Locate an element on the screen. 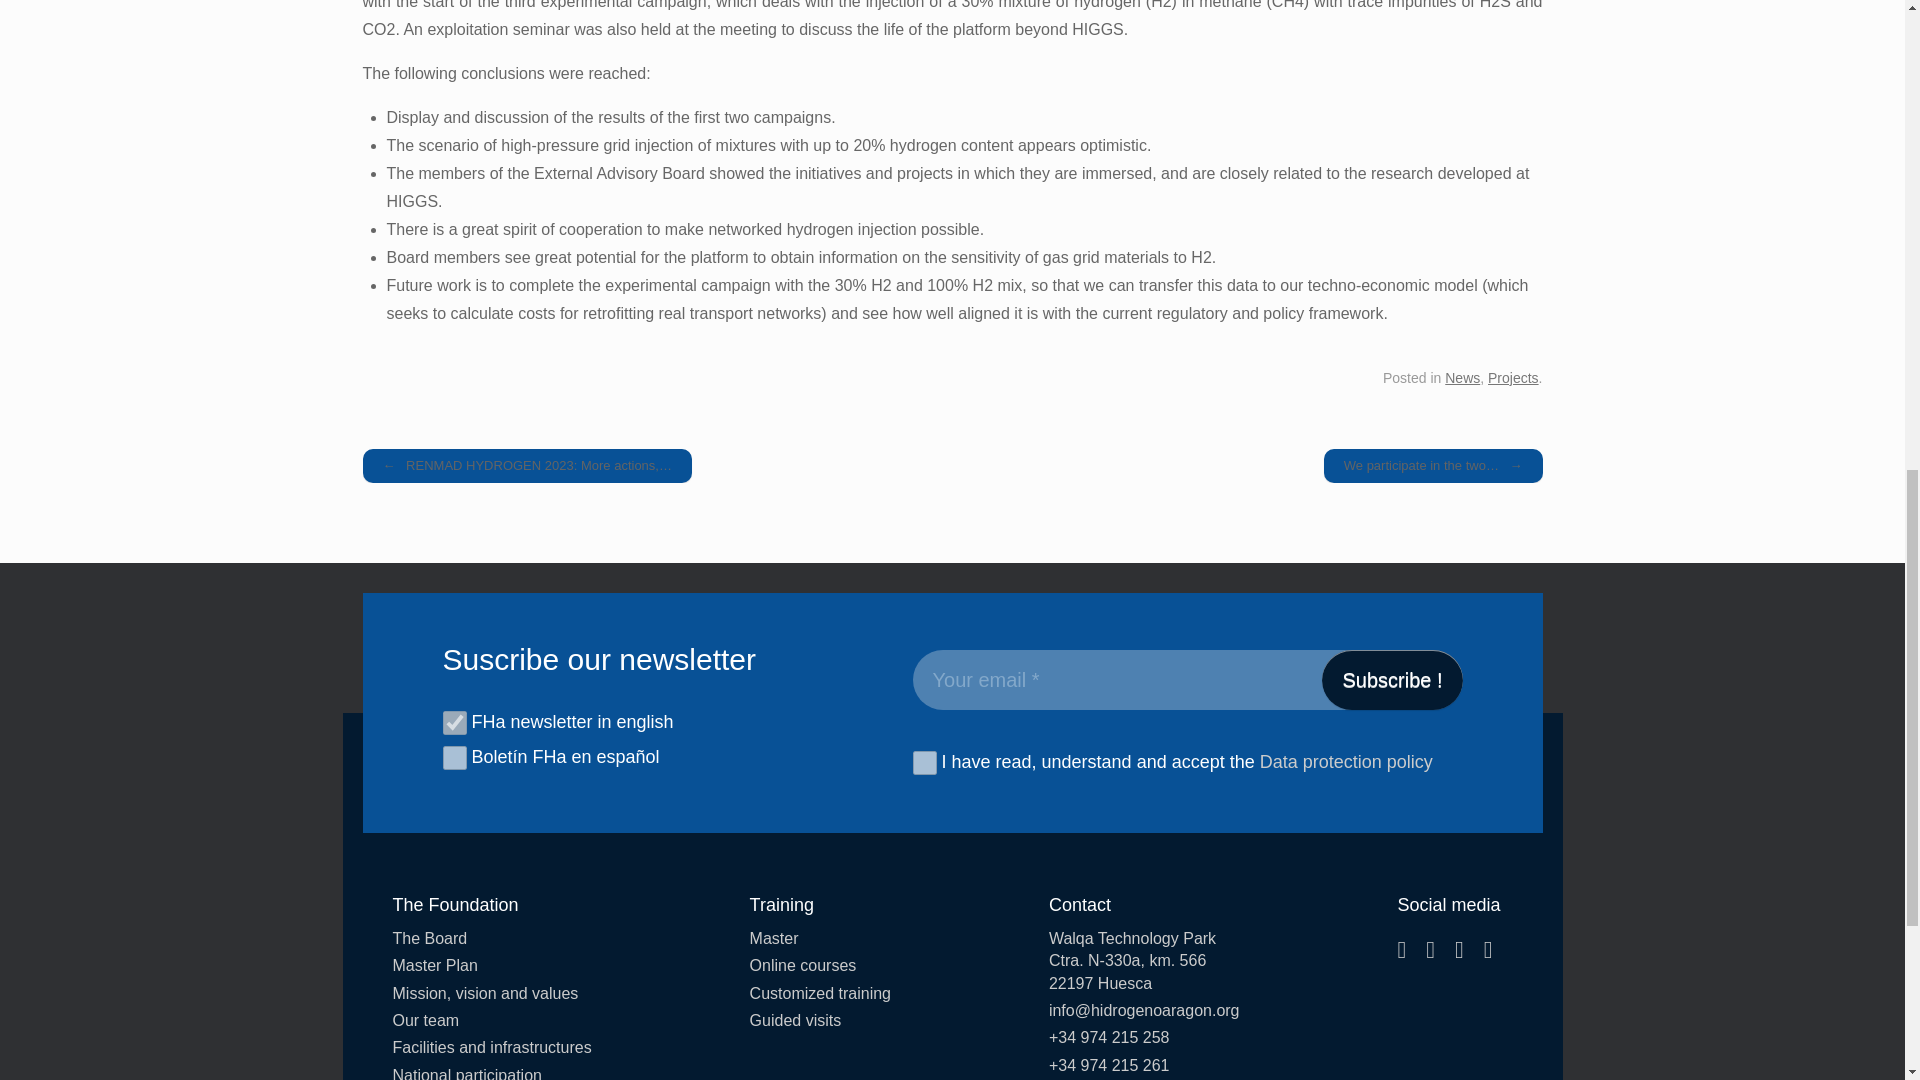  News is located at coordinates (1462, 378).